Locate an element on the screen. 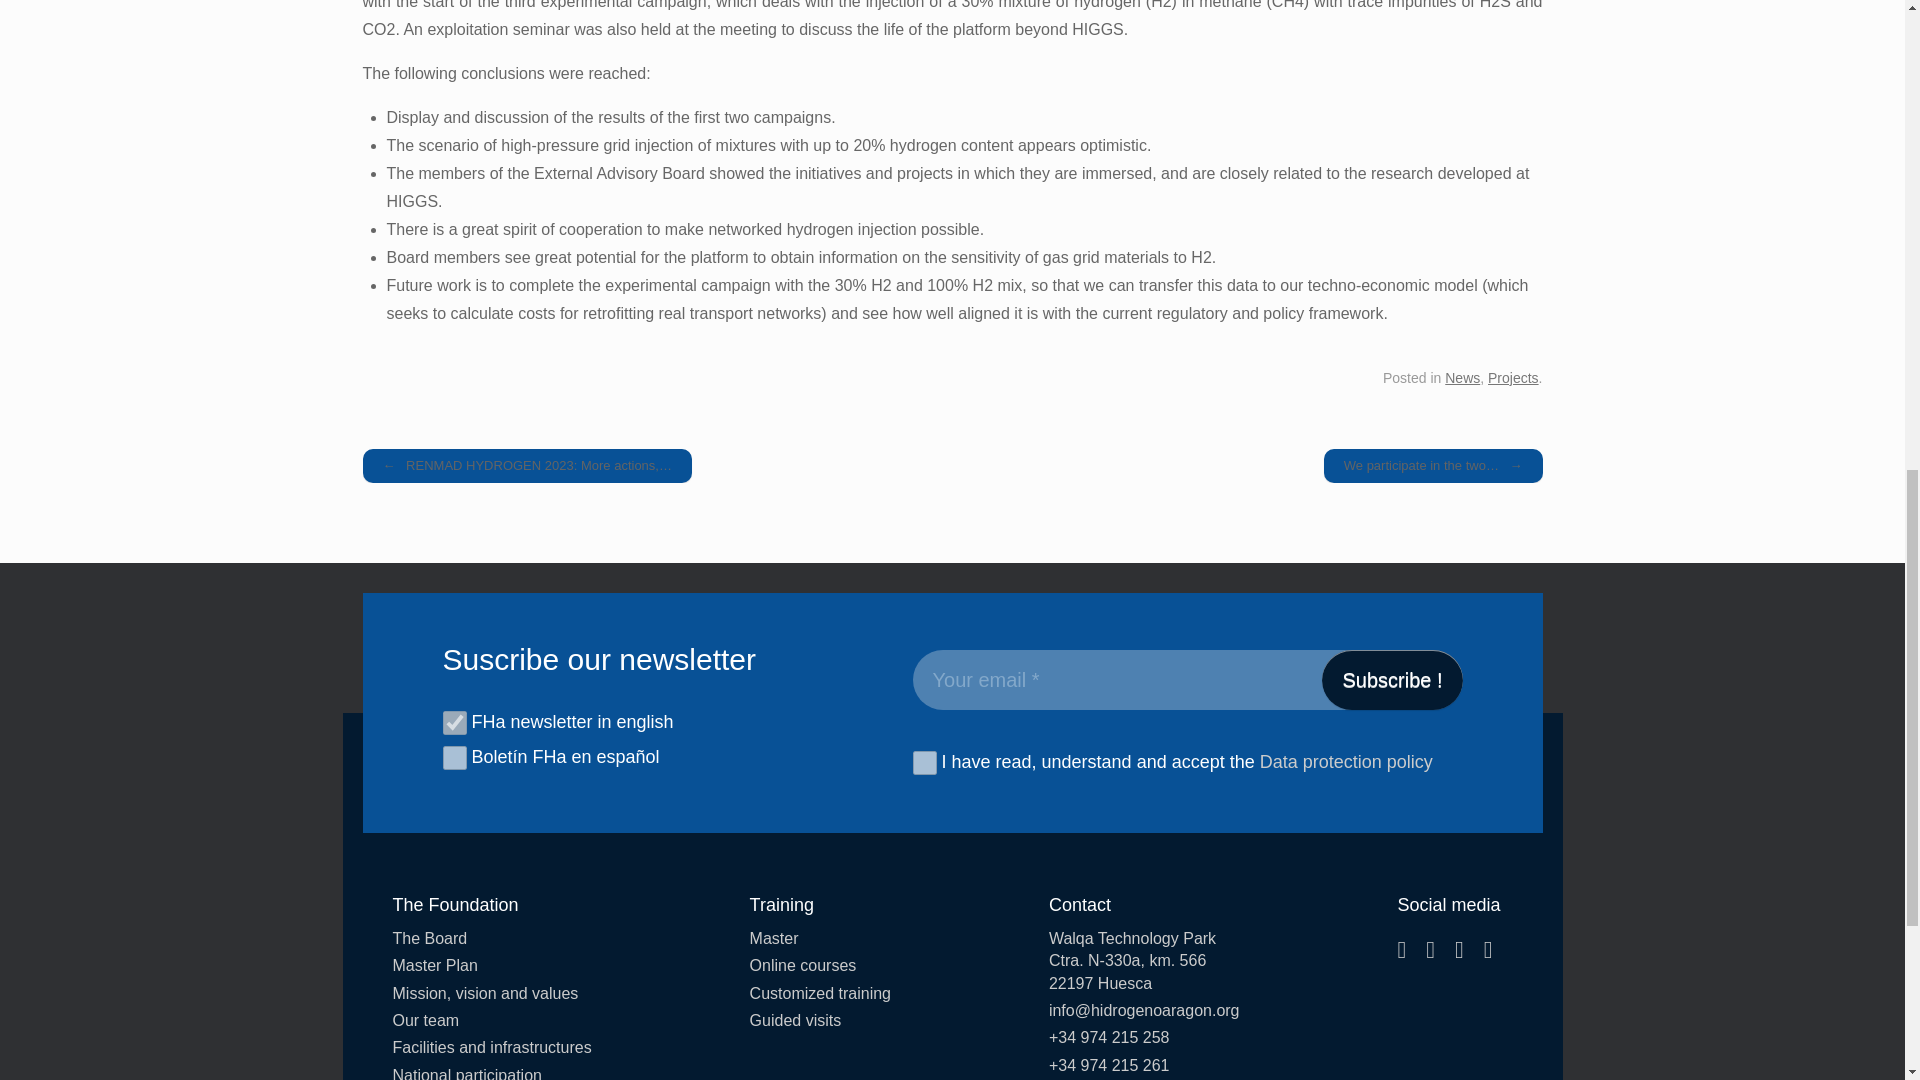  News is located at coordinates (1462, 378).